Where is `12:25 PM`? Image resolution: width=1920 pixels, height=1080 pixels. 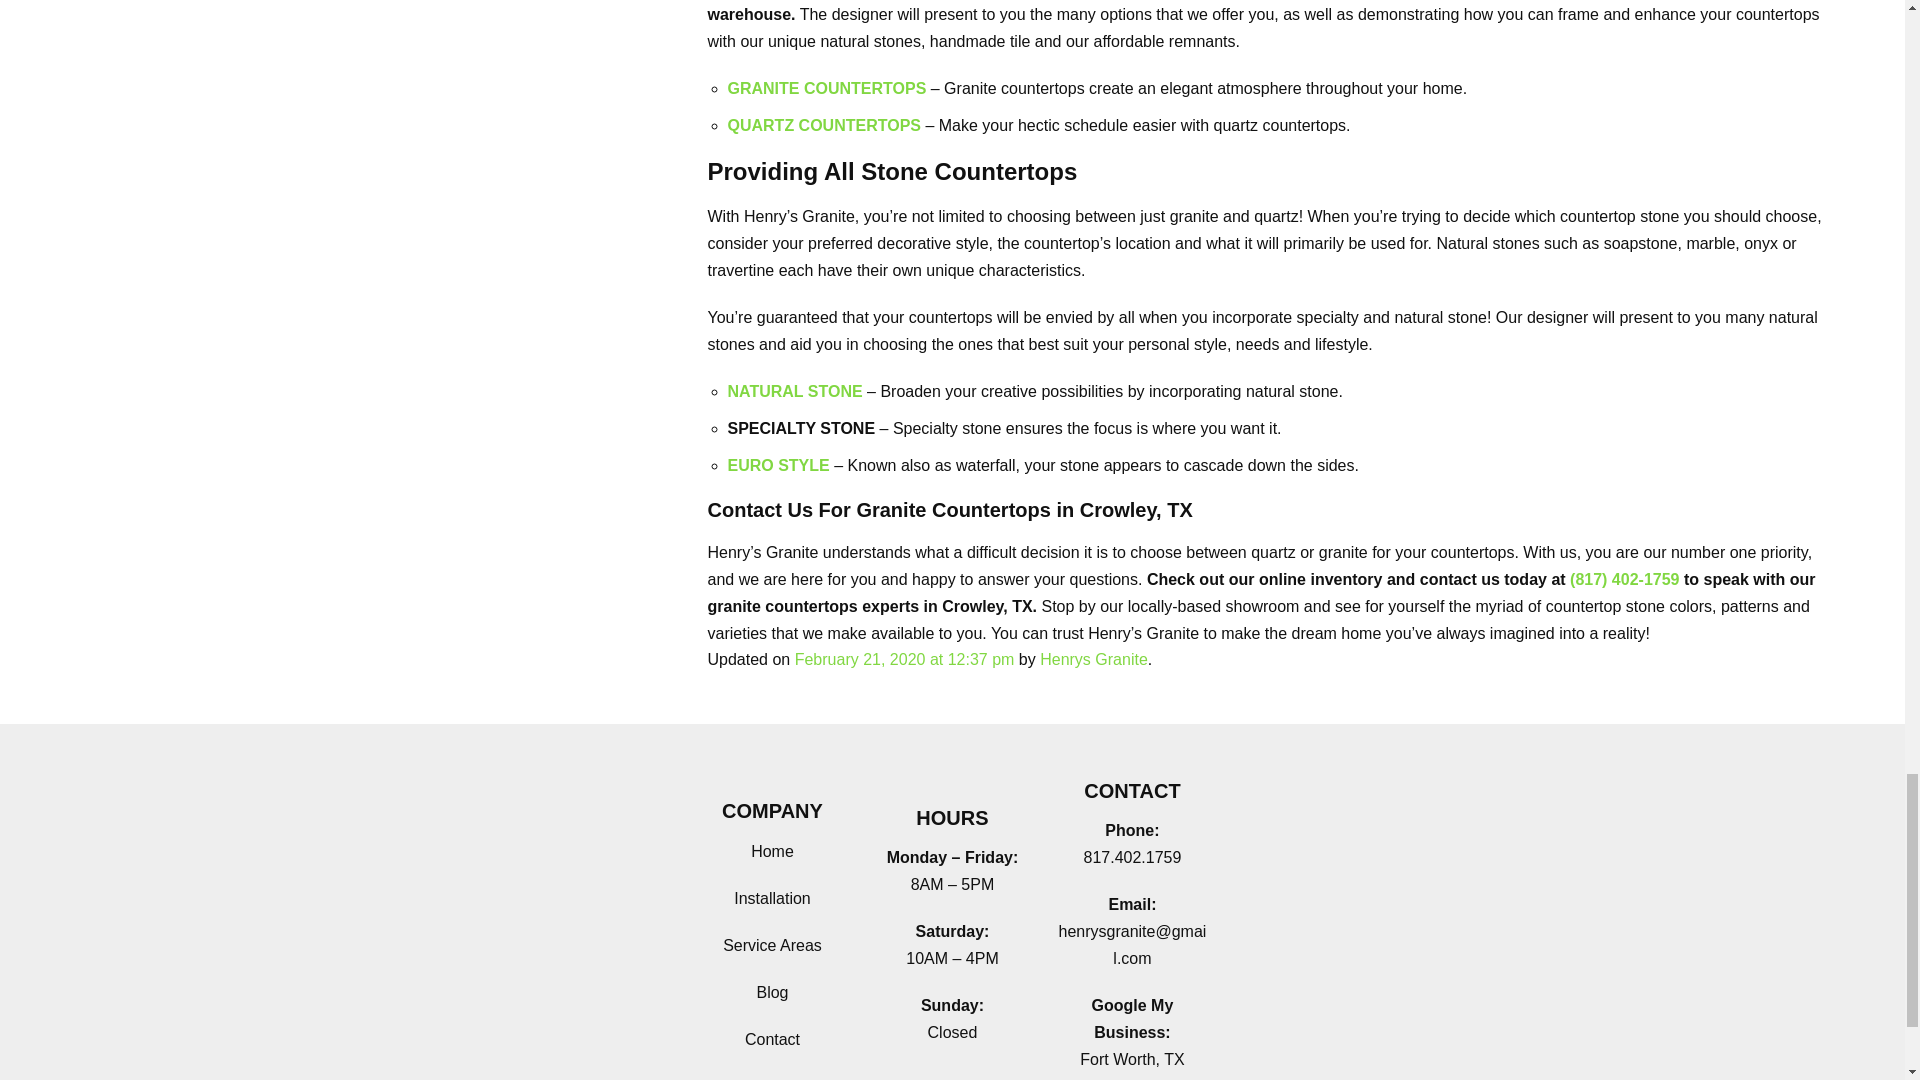 12:25 PM is located at coordinates (904, 660).